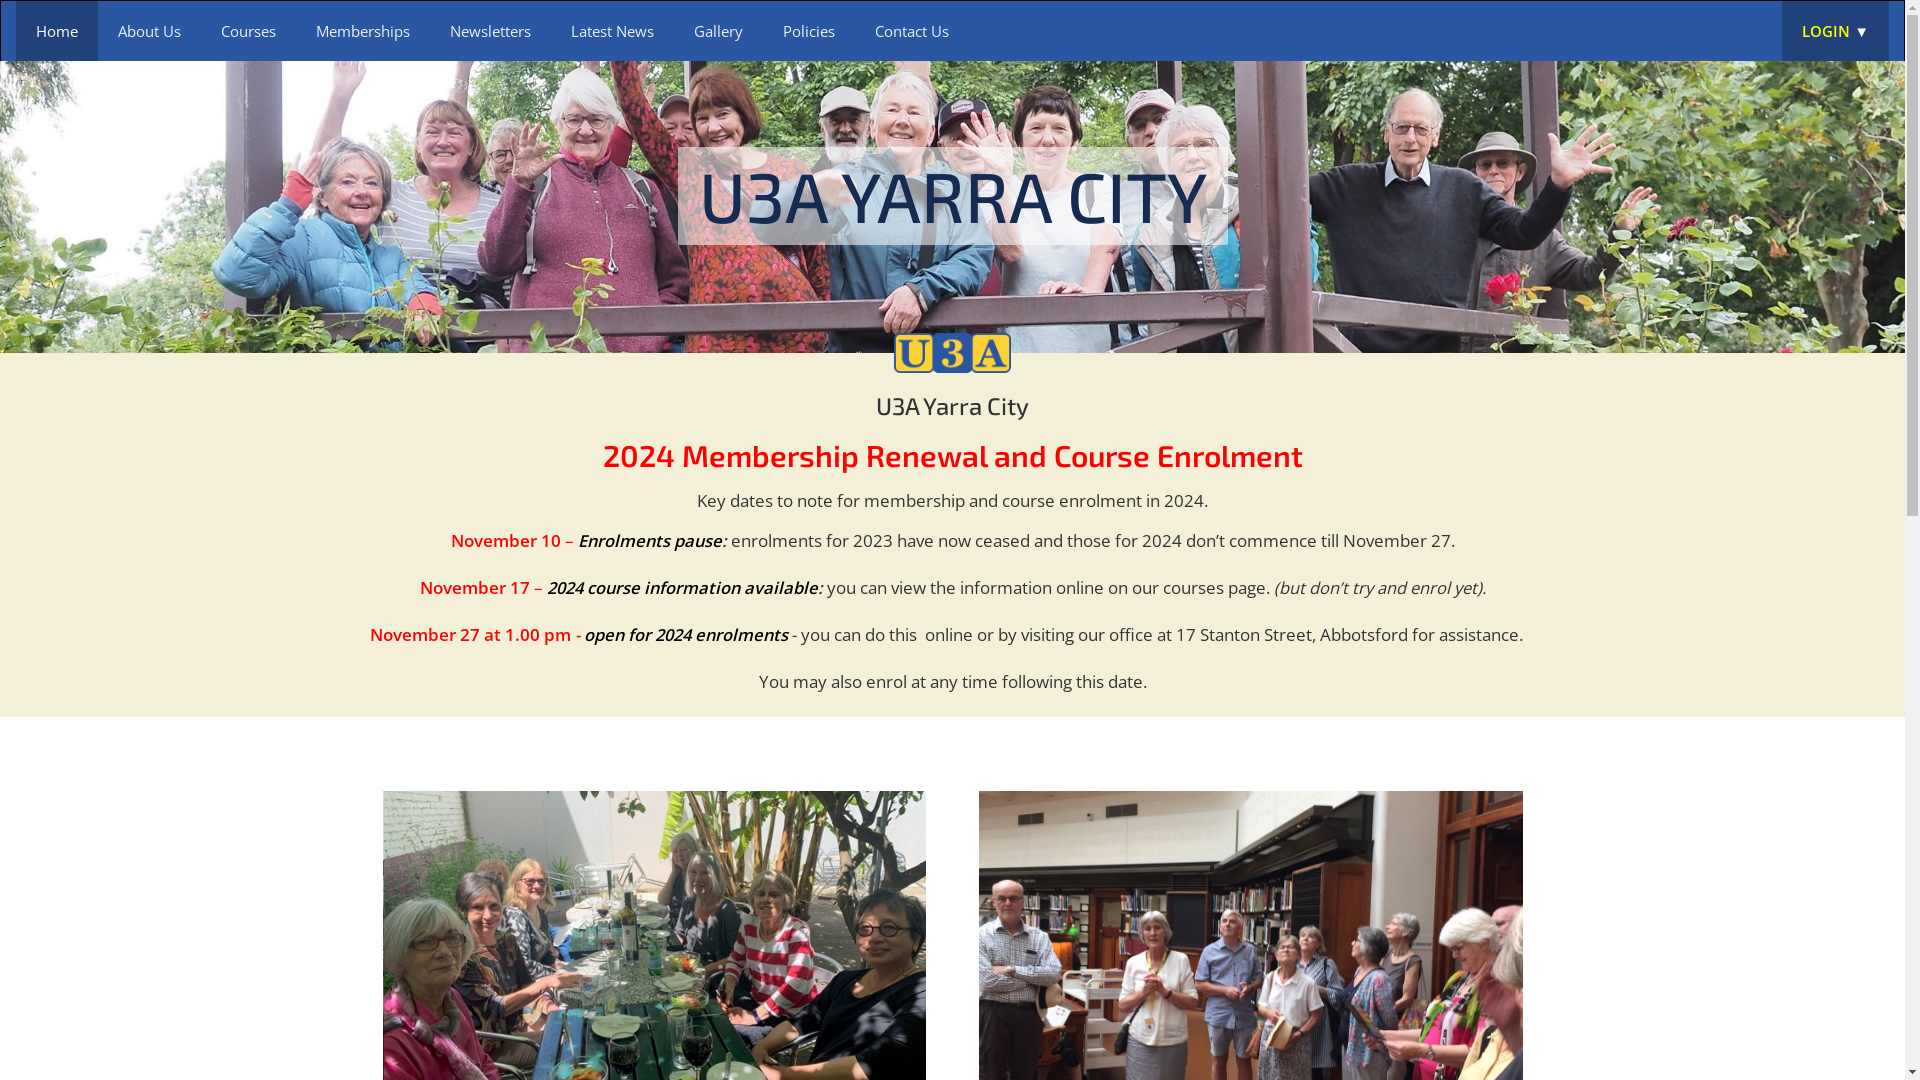 This screenshot has height=1080, width=1920. What do you see at coordinates (718, 31) in the screenshot?
I see `Gallery` at bounding box center [718, 31].